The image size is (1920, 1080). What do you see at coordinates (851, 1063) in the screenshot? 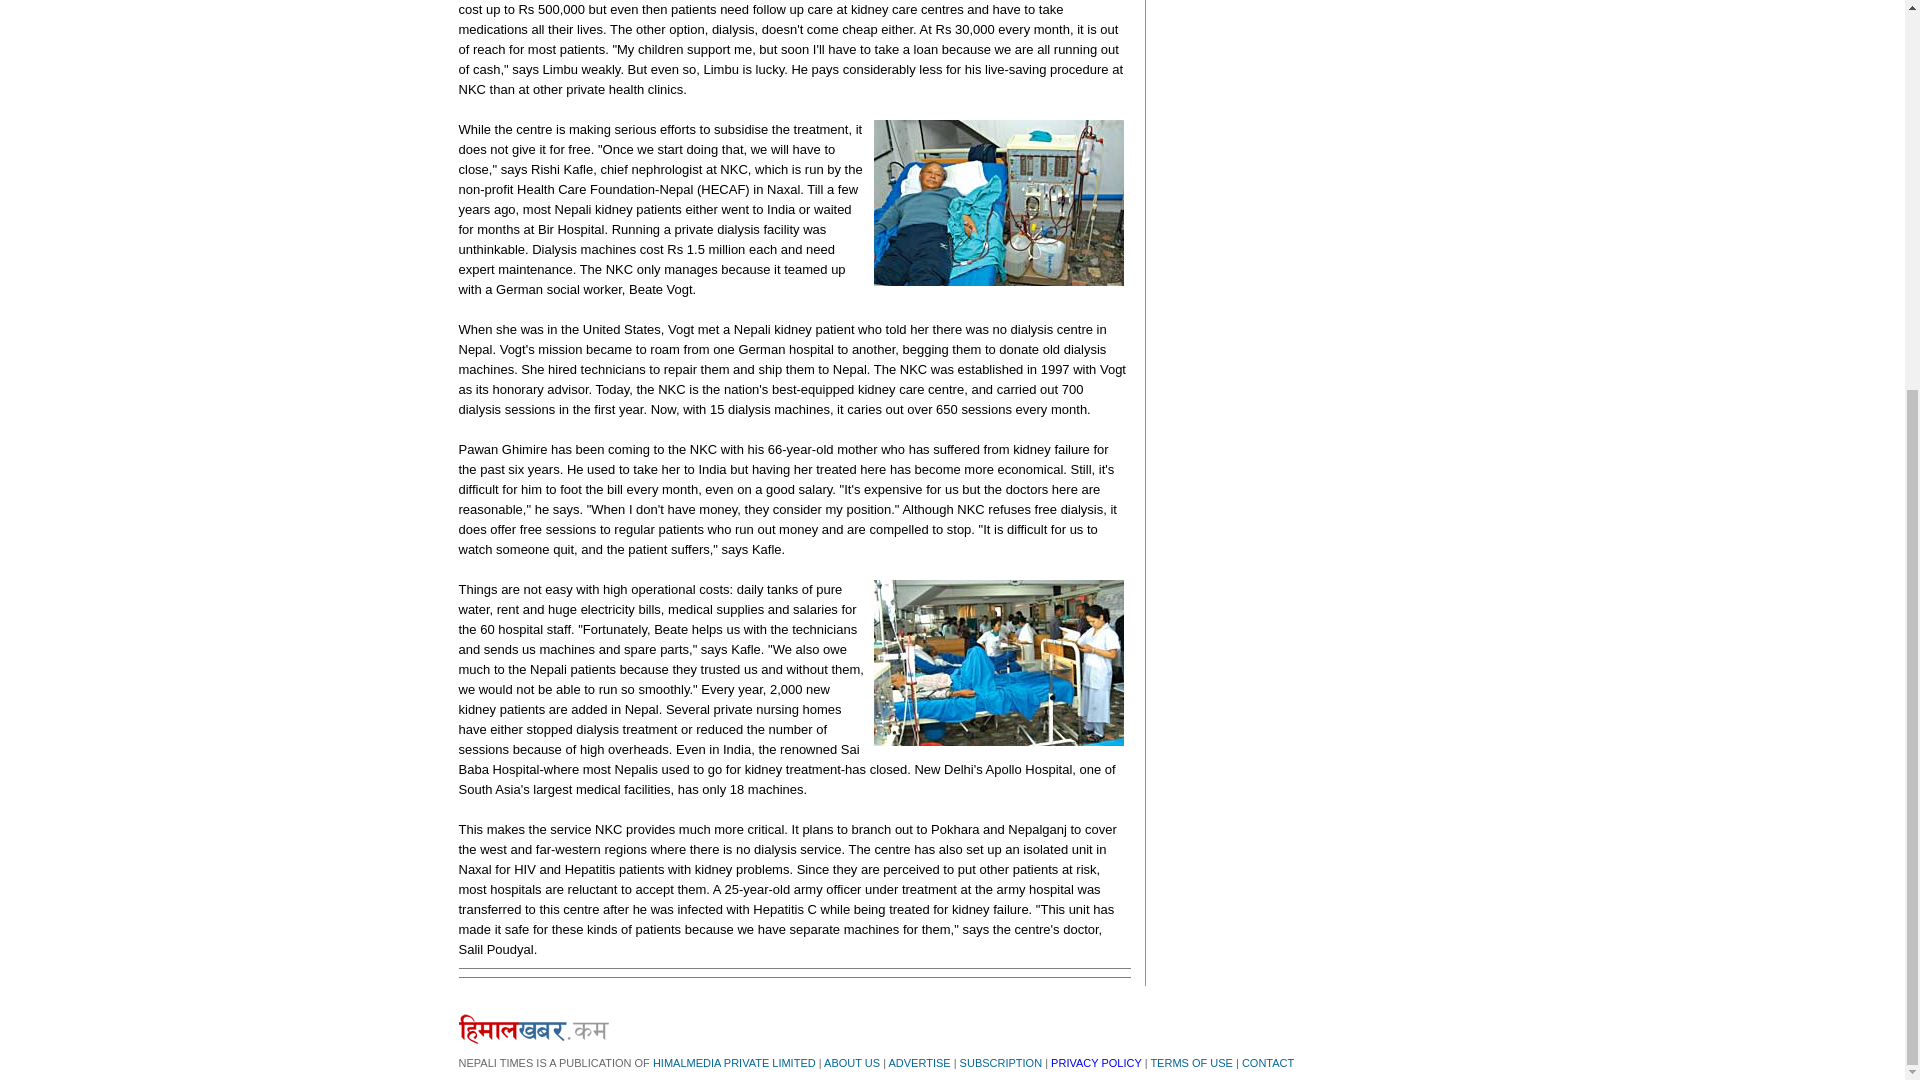
I see `ABOUT US` at bounding box center [851, 1063].